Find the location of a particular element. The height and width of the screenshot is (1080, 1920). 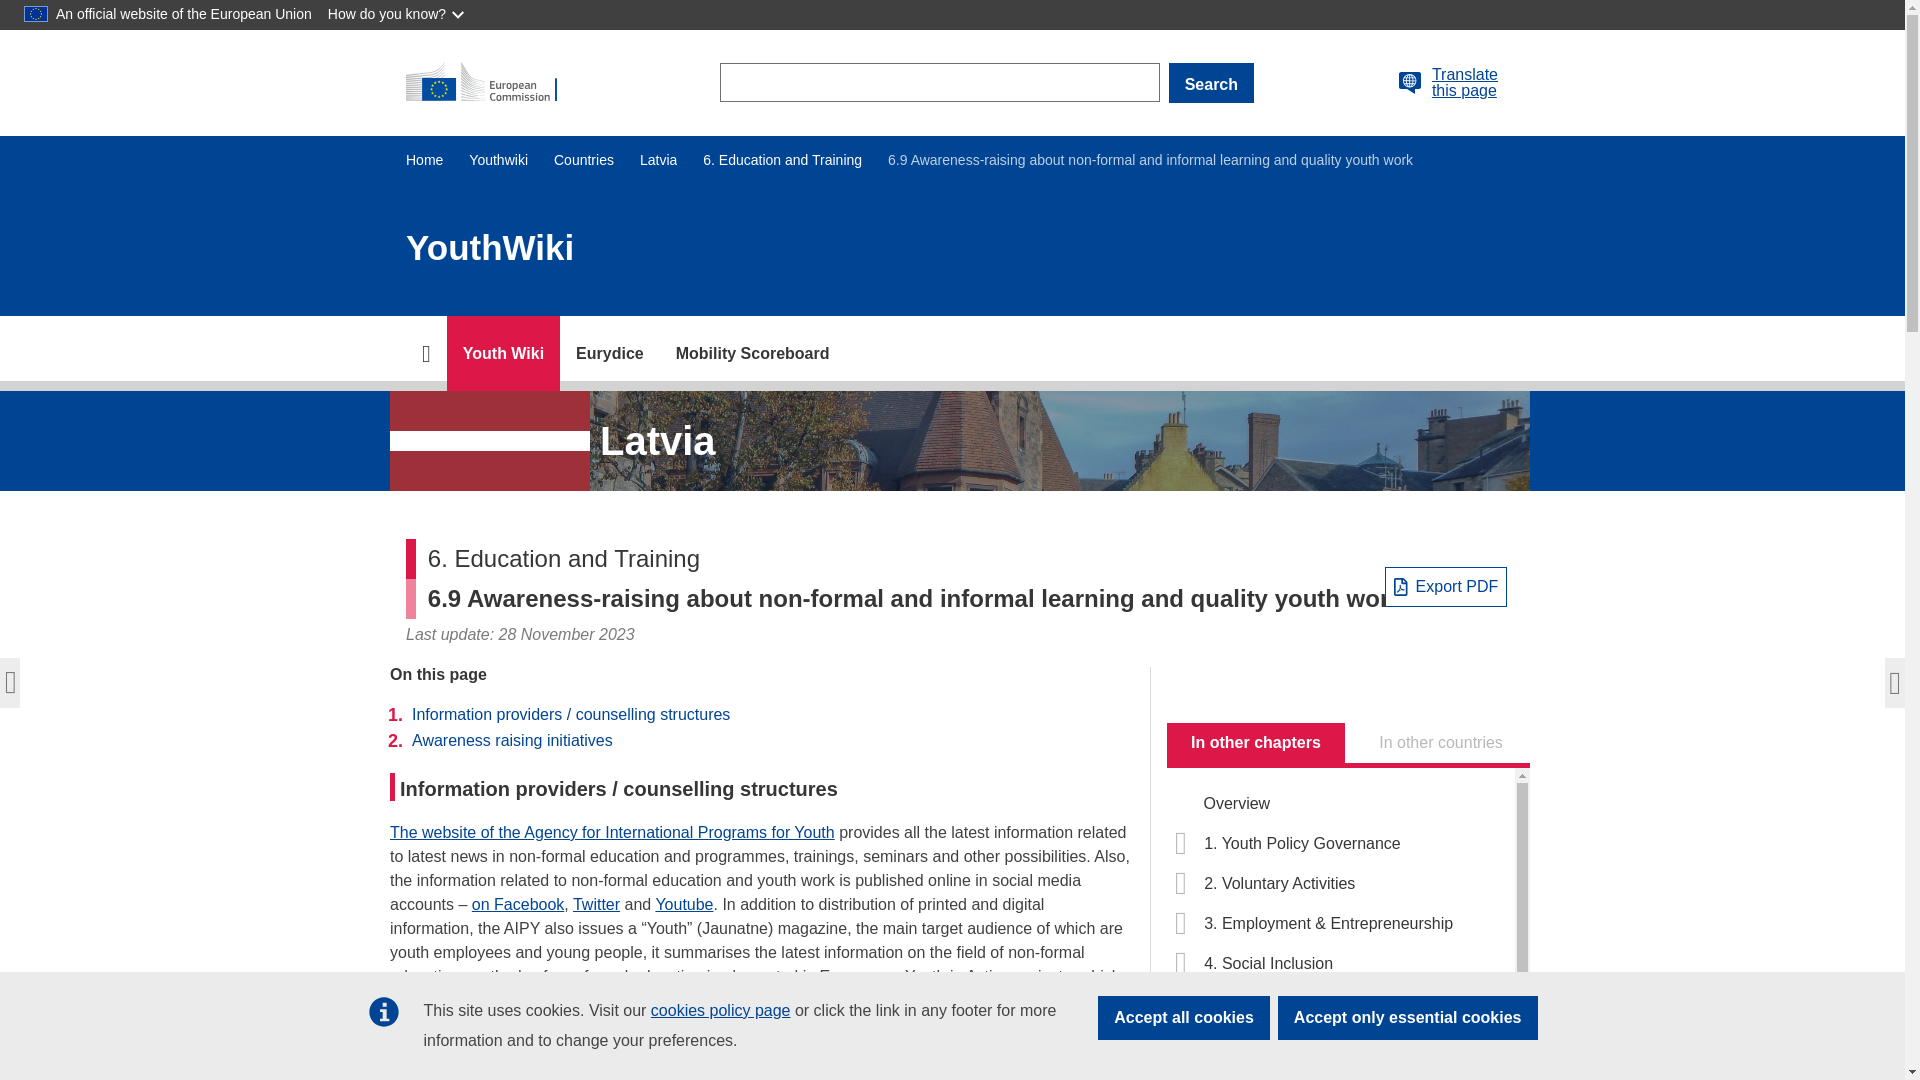

Mobility Scoreboard is located at coordinates (753, 353).